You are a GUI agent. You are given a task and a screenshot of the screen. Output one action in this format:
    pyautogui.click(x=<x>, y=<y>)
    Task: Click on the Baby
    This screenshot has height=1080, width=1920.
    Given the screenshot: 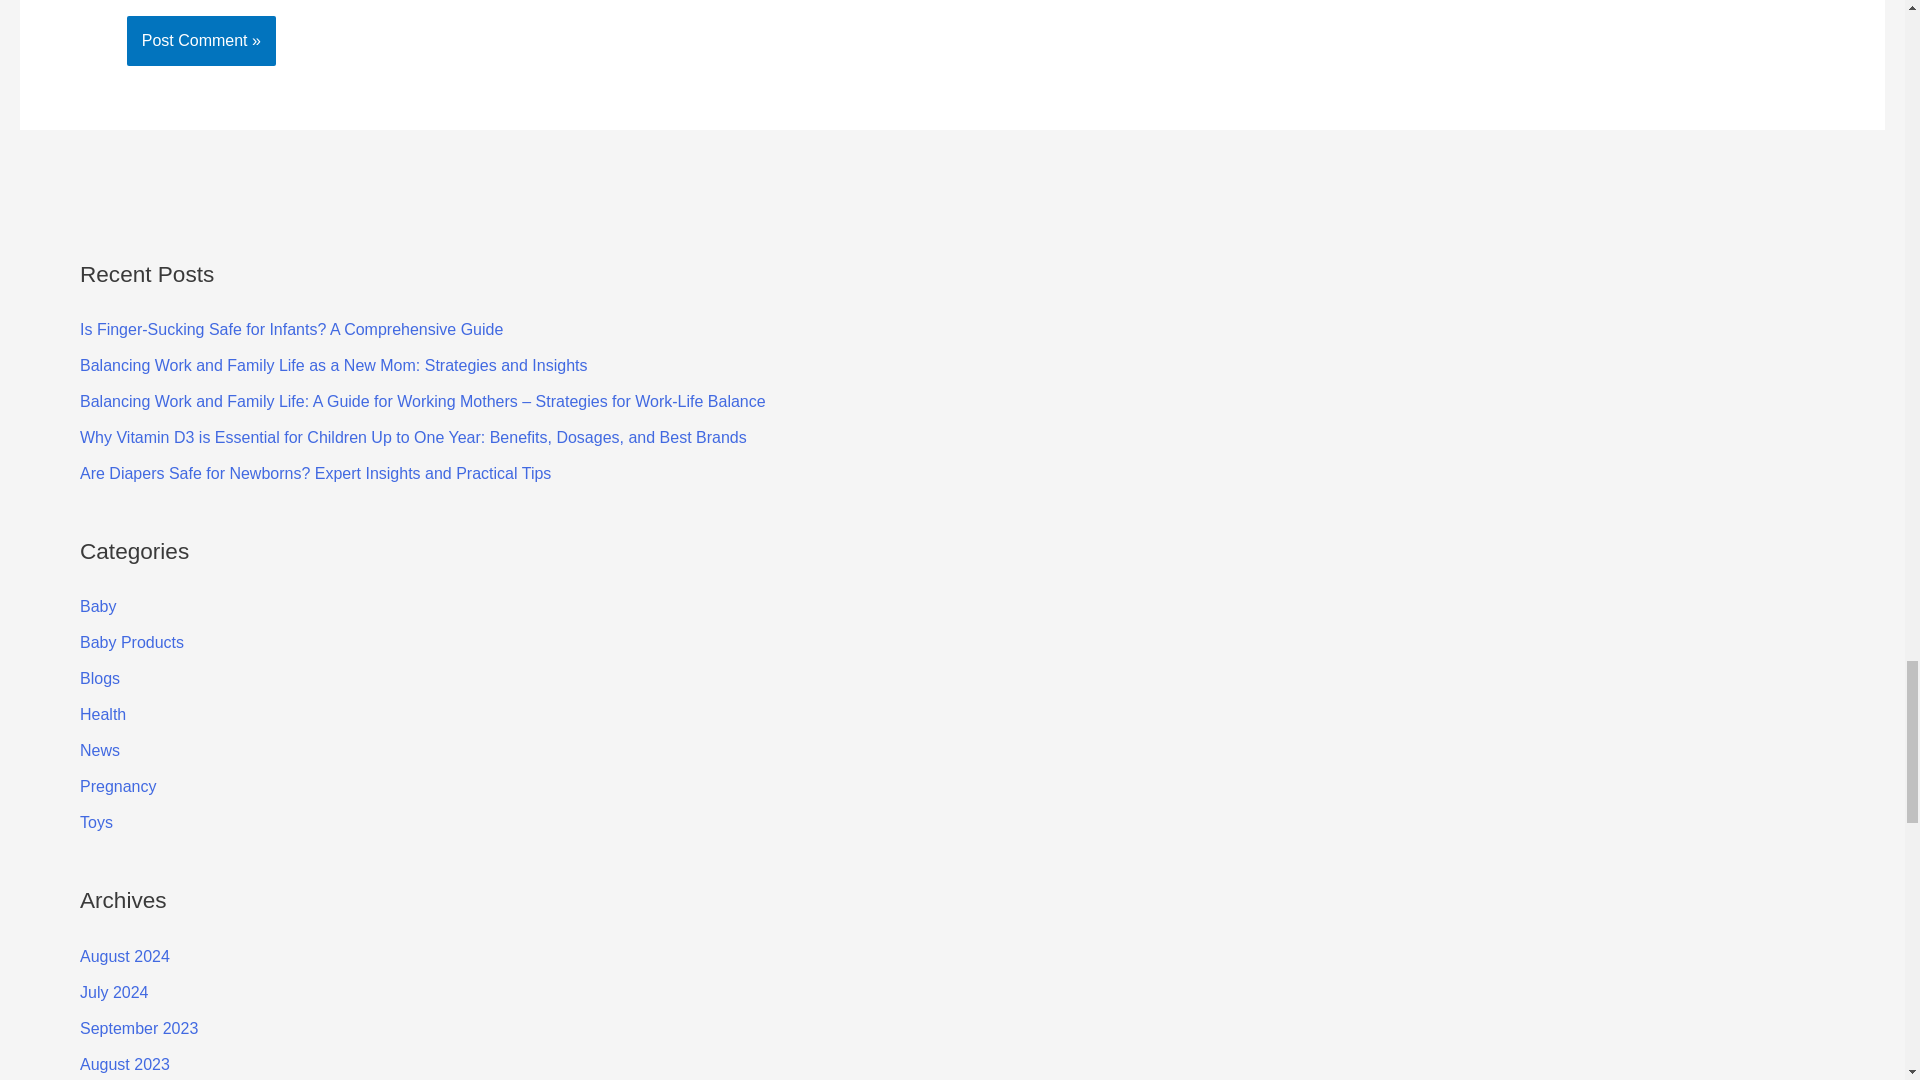 What is the action you would take?
    pyautogui.click(x=98, y=606)
    